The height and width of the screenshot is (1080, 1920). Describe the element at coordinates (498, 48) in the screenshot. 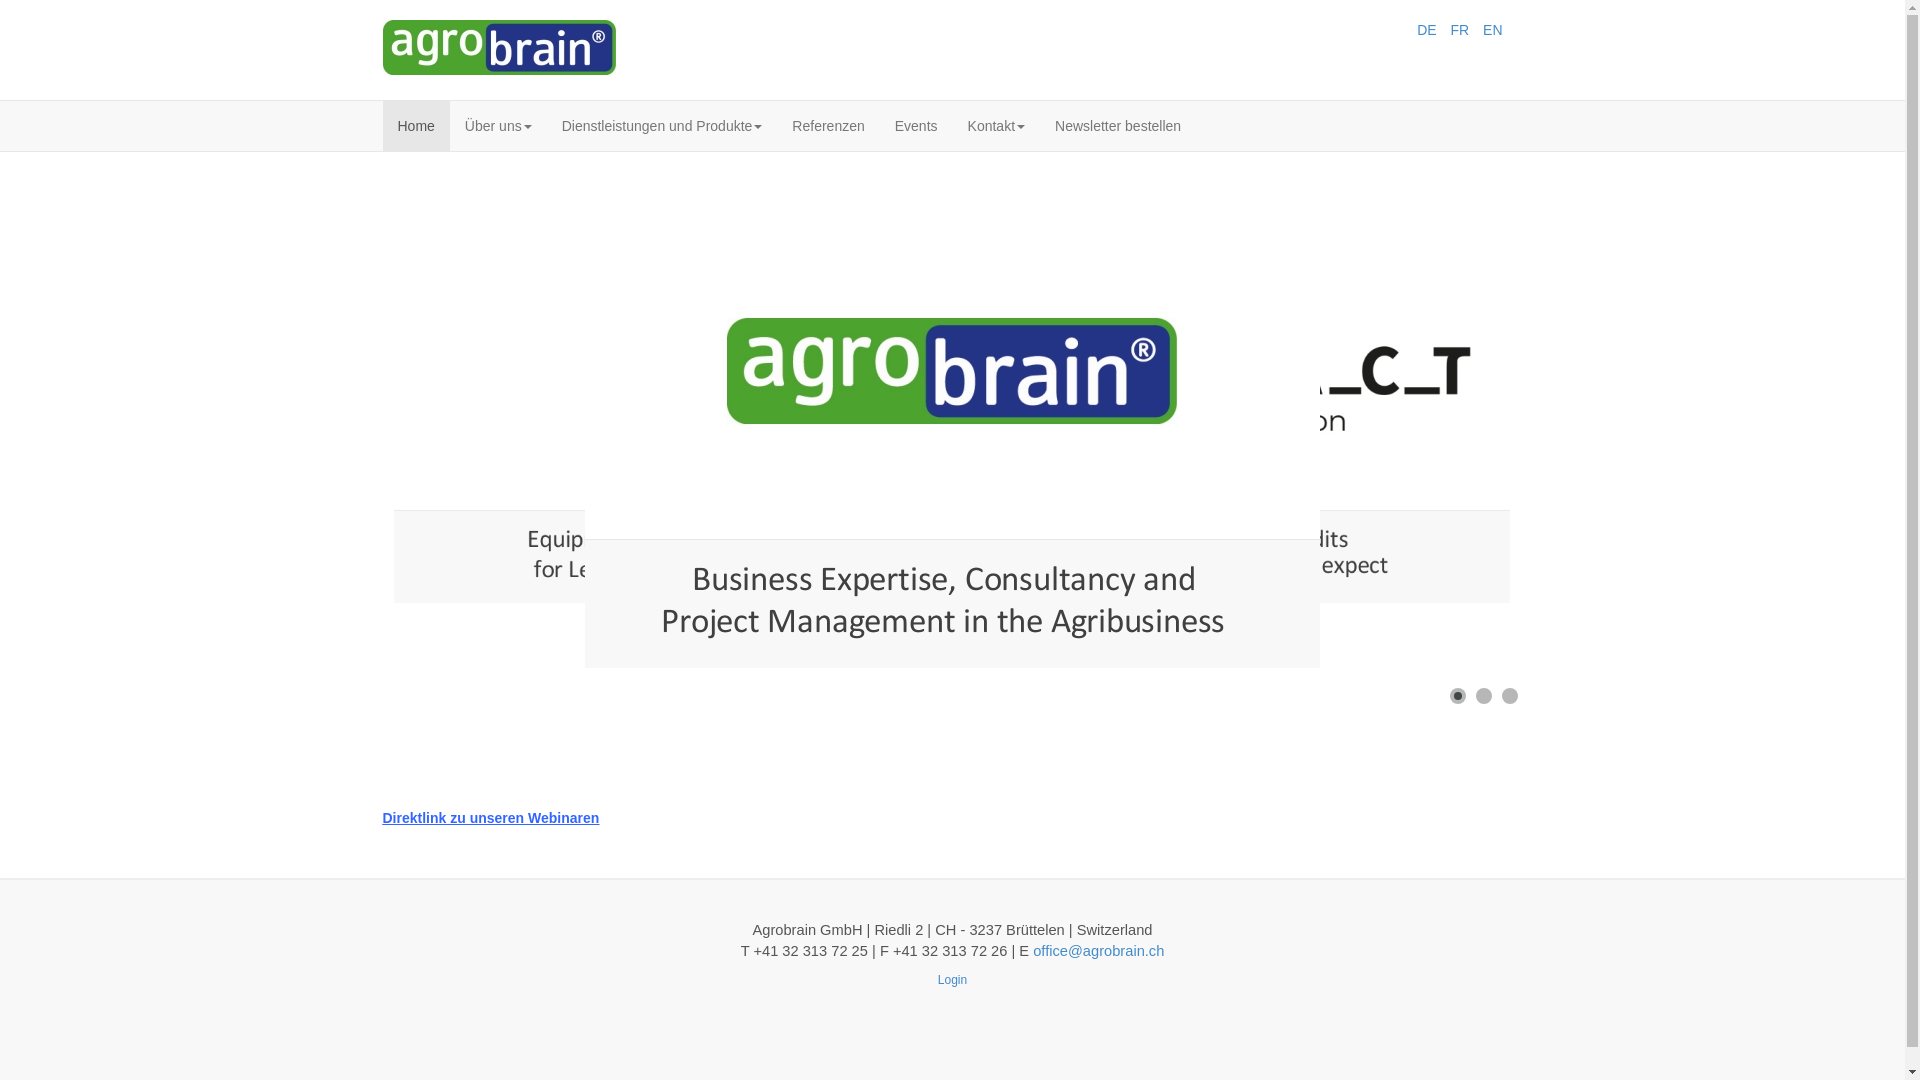

I see `Agrobrain GmbH` at that location.